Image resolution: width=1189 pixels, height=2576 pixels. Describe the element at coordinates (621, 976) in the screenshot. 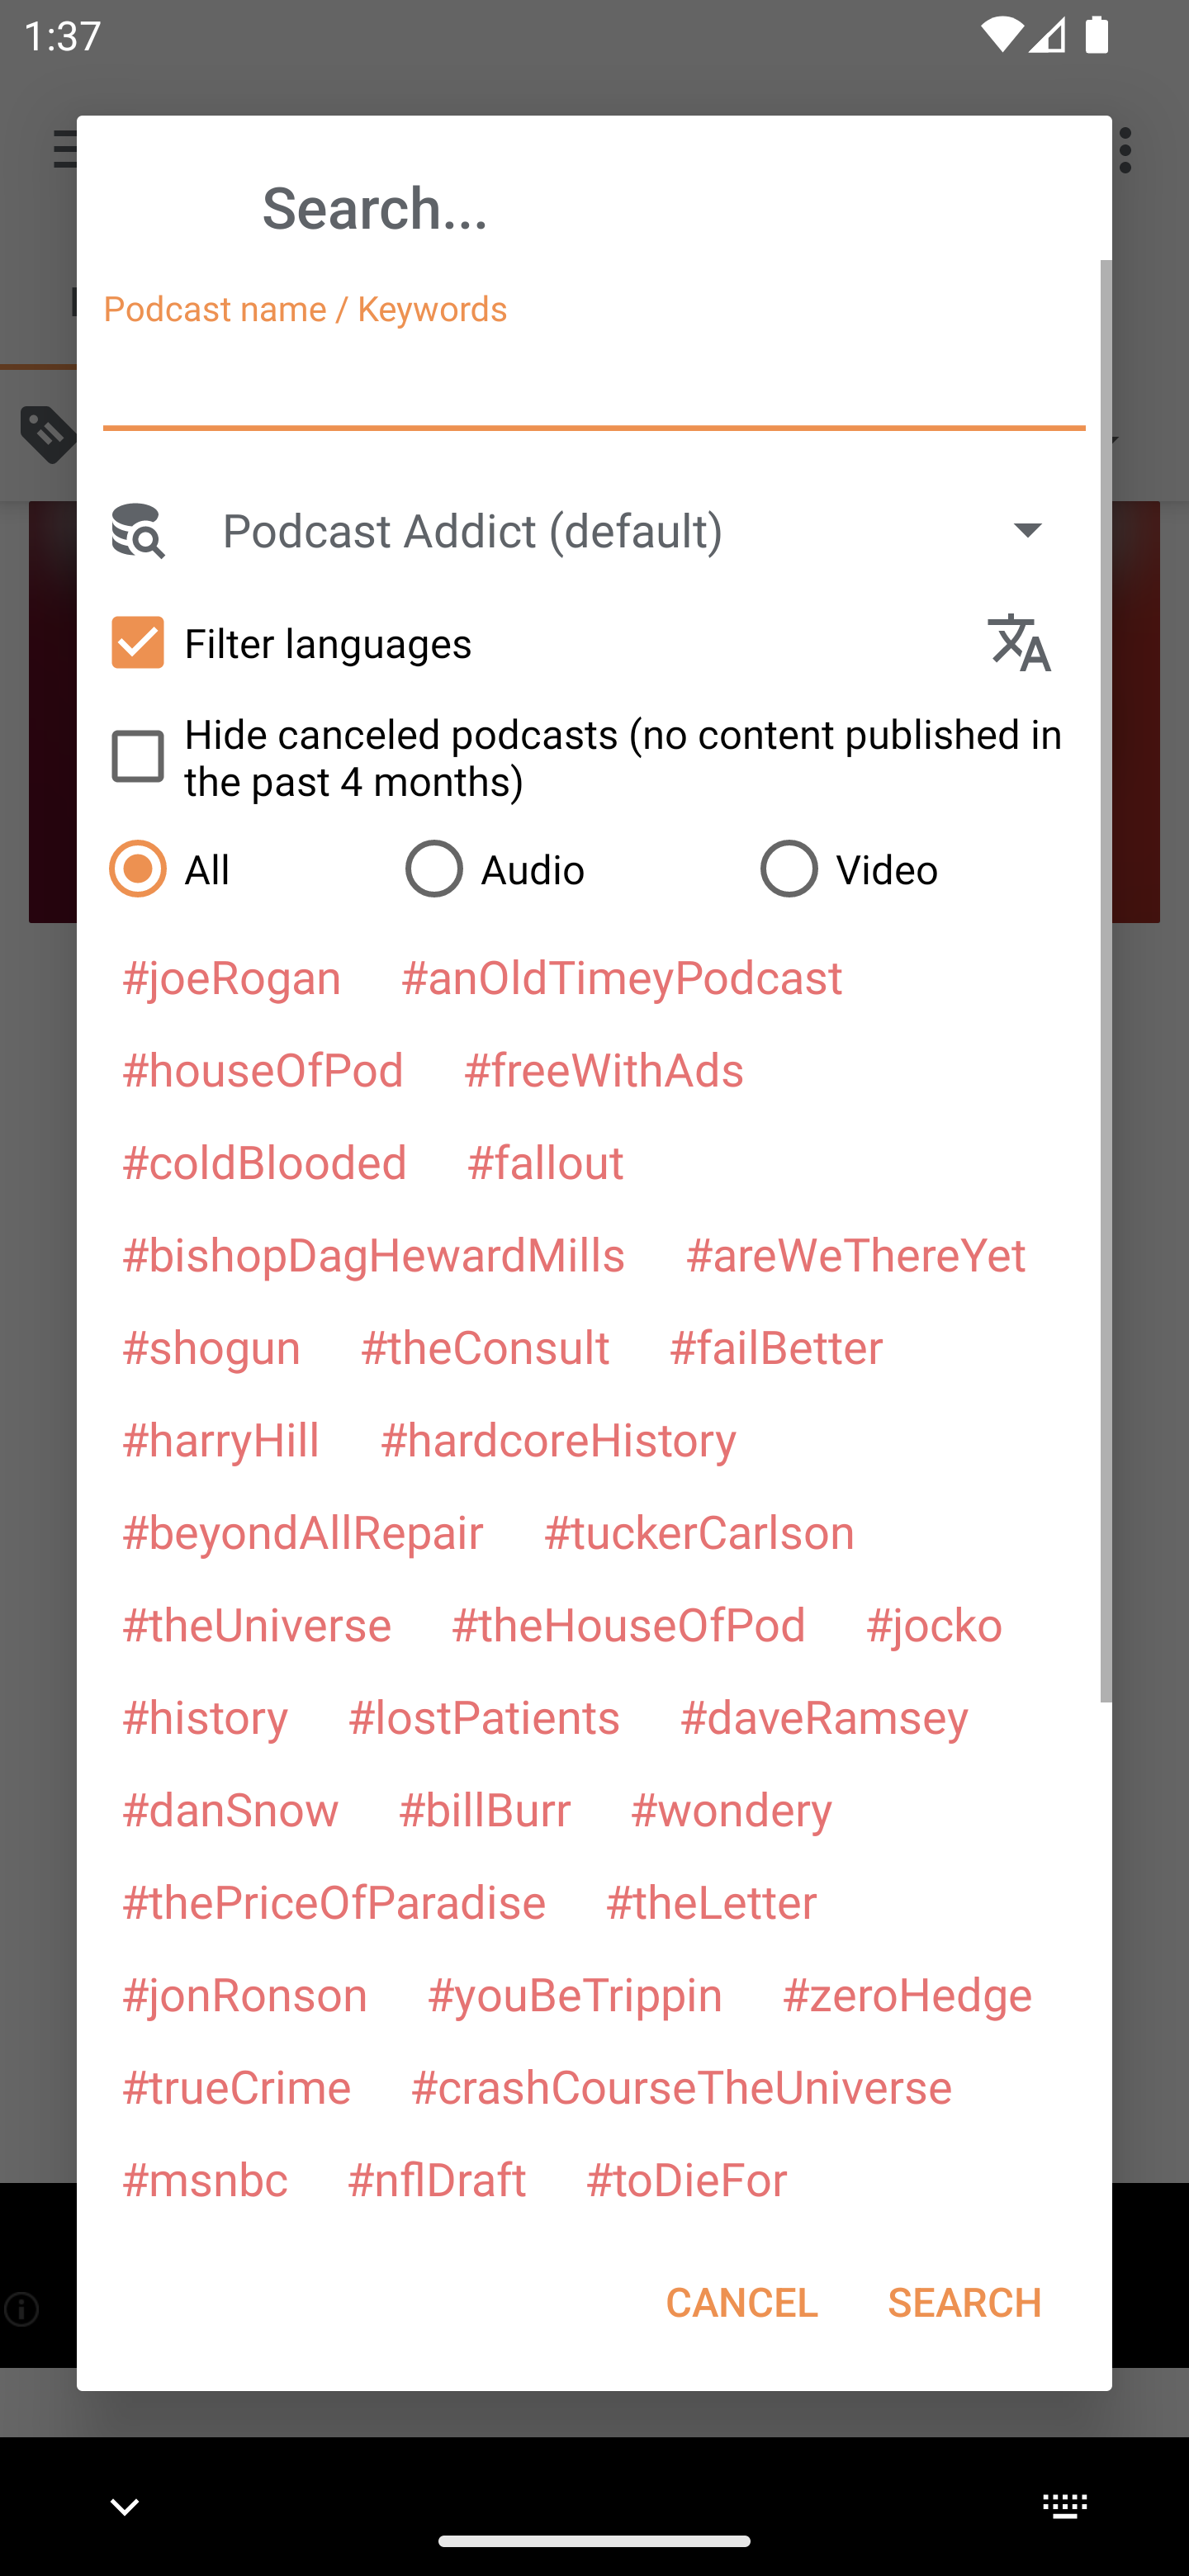

I see `#anOldTimeyPodcast` at that location.